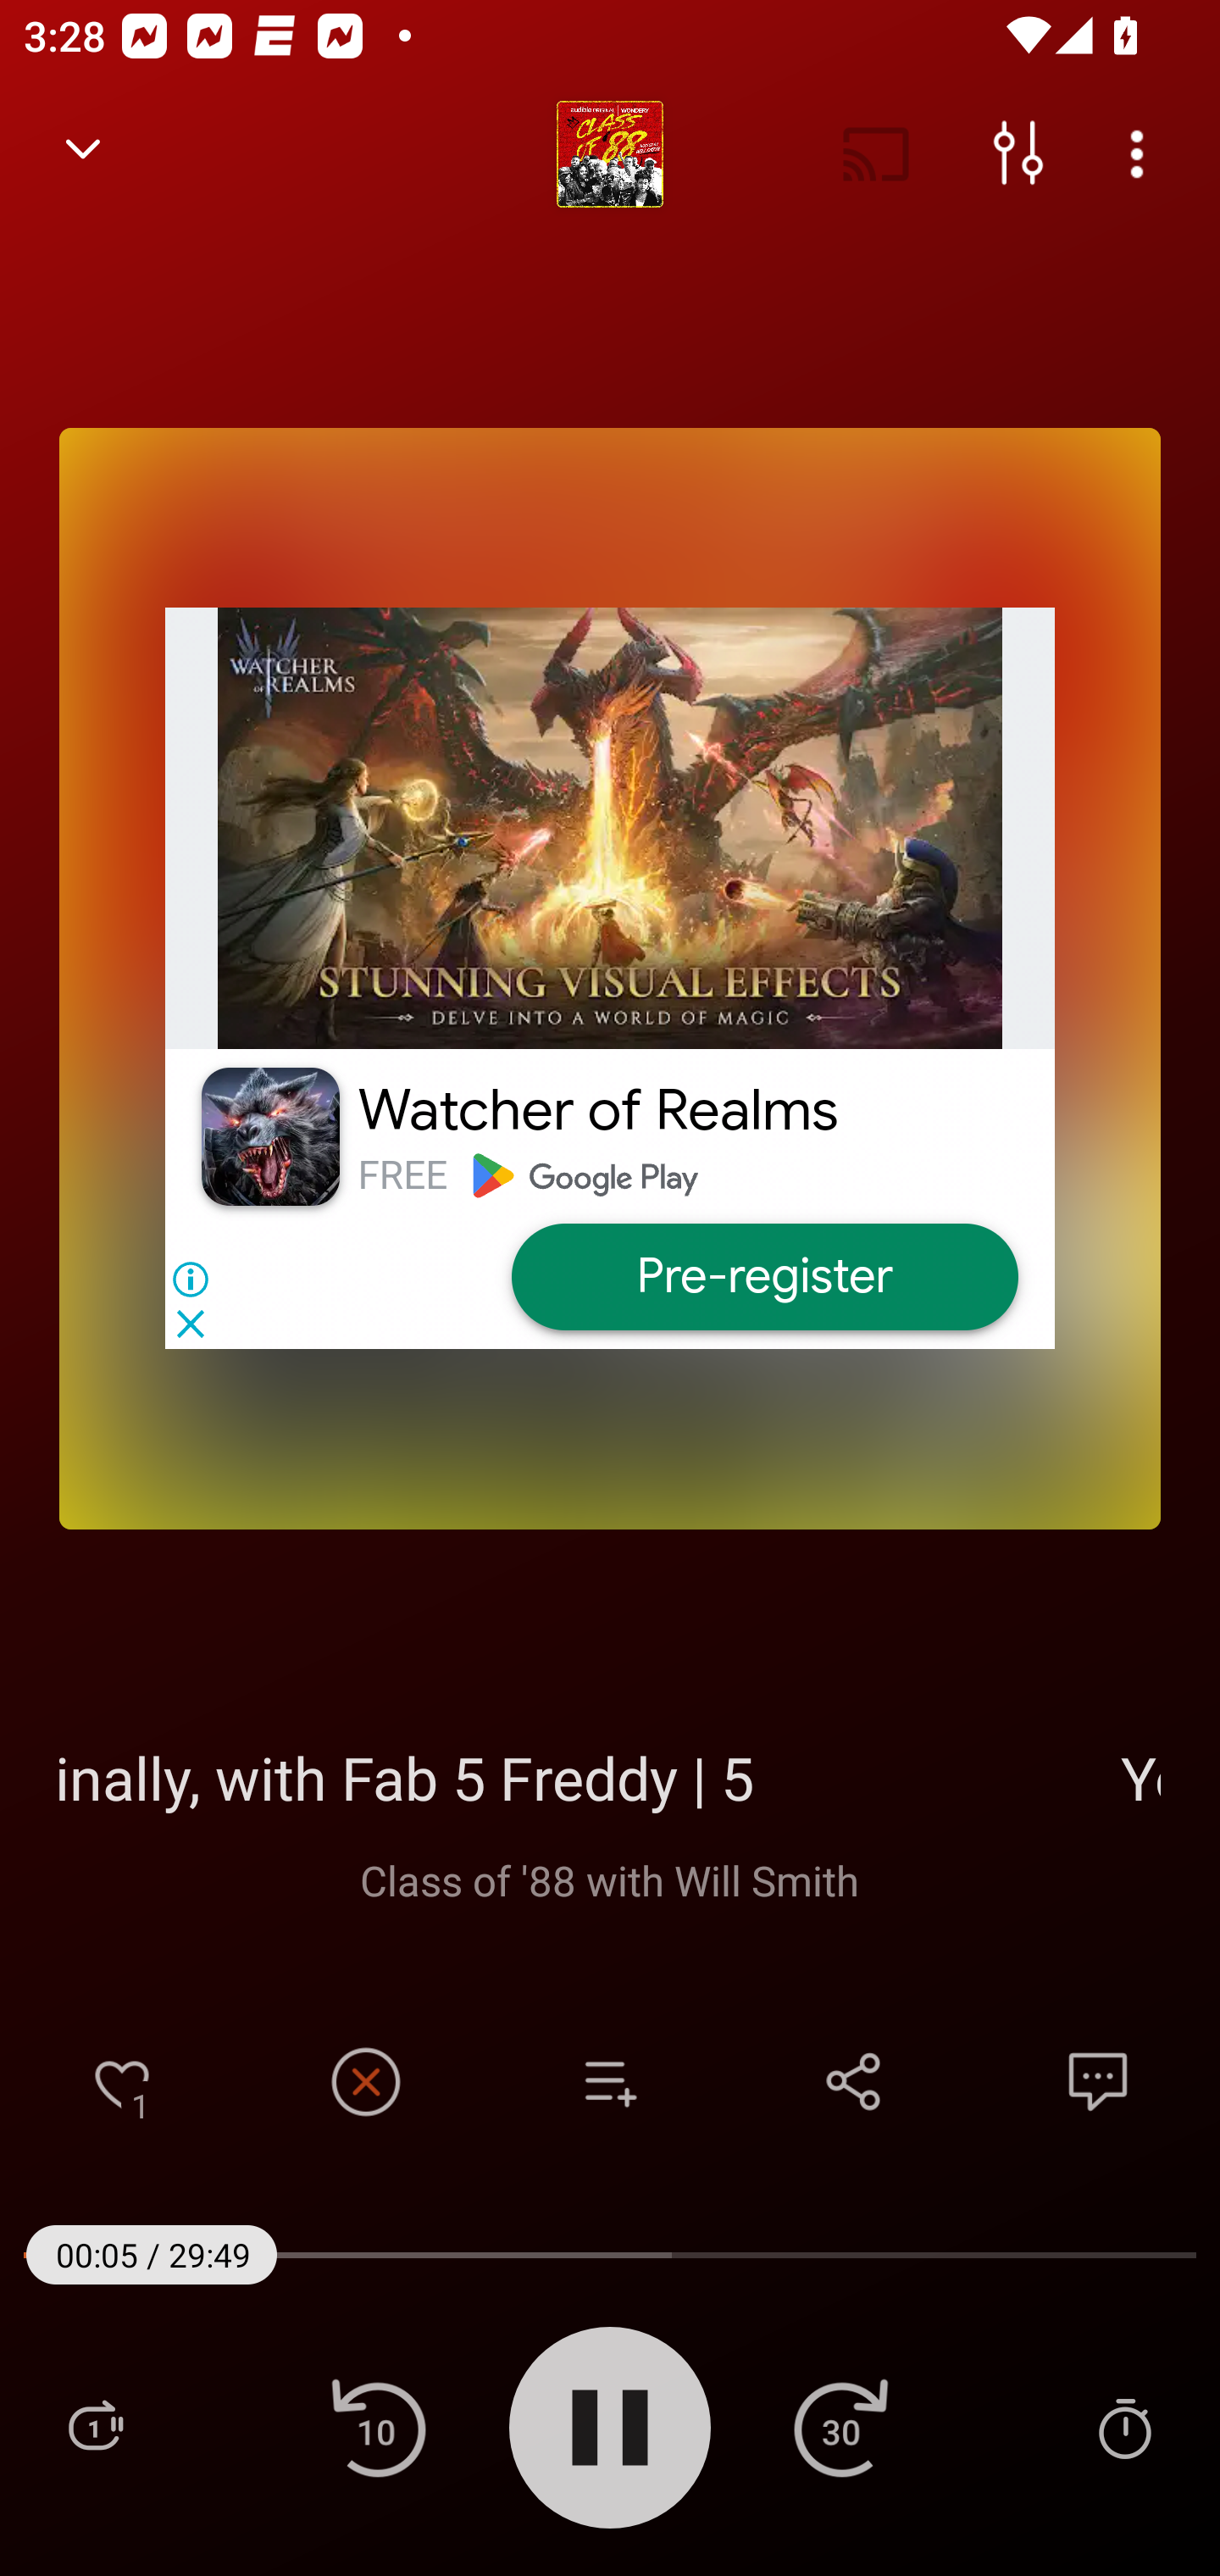 This screenshot has height=2576, width=1220. What do you see at coordinates (610, 1777) in the screenshot?
I see `Yo! MTV Raps, Finally, with Fab 5 Freddy | 5` at bounding box center [610, 1777].